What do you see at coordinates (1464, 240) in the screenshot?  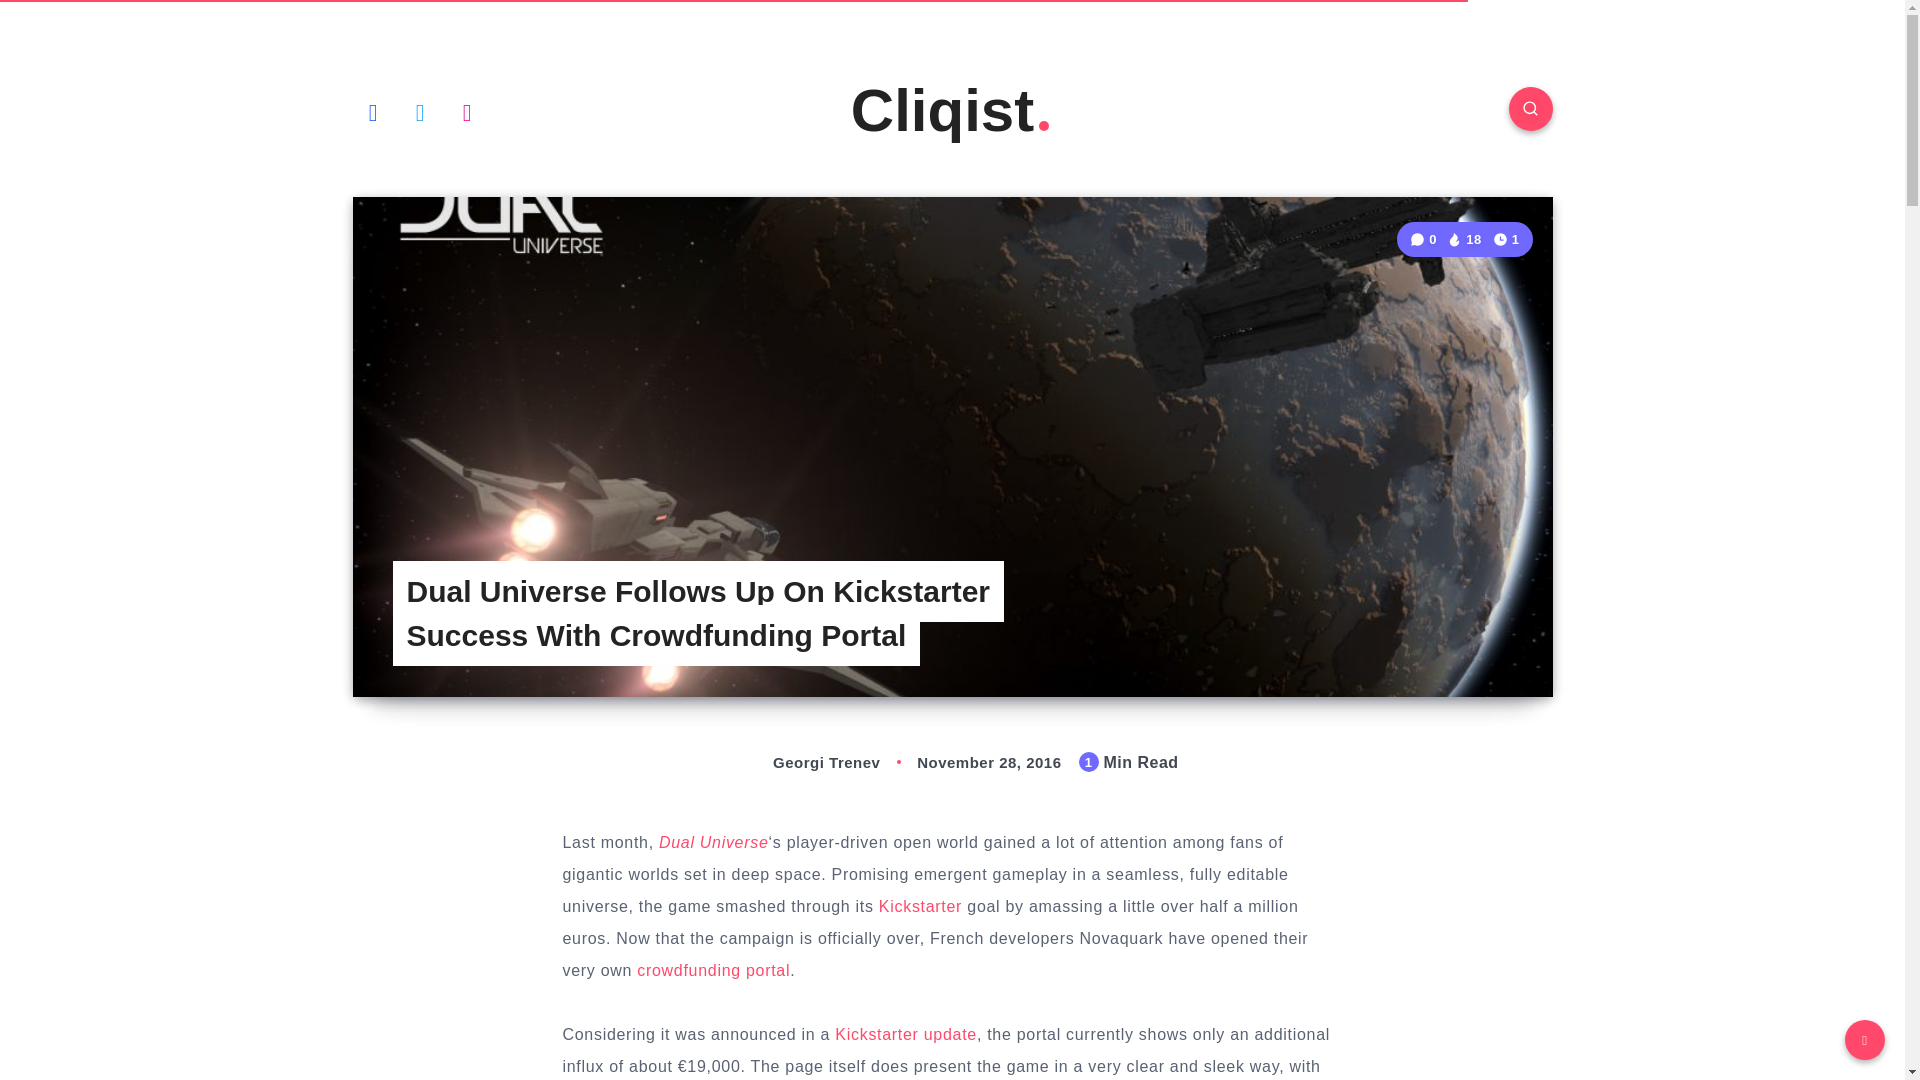 I see `18 Views` at bounding box center [1464, 240].